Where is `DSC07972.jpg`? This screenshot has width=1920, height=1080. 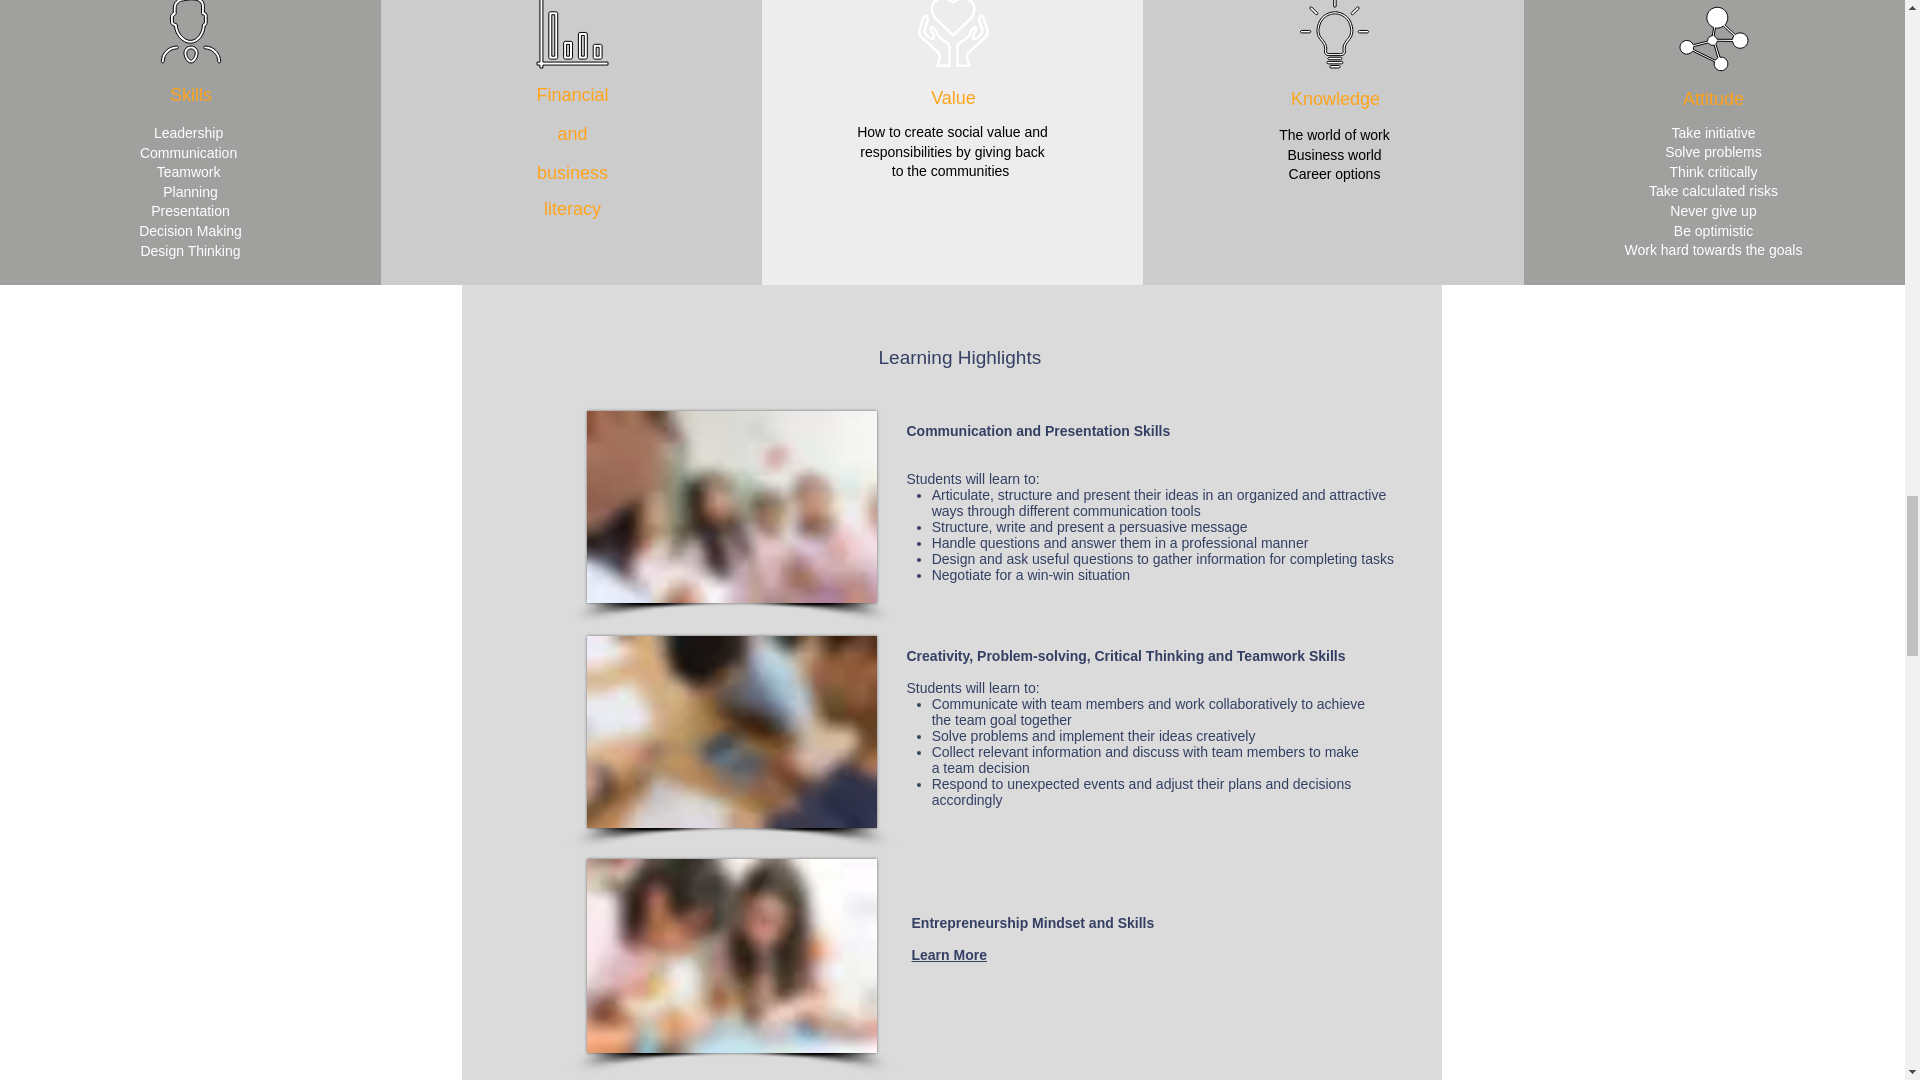 DSC07972.jpg is located at coordinates (730, 732).